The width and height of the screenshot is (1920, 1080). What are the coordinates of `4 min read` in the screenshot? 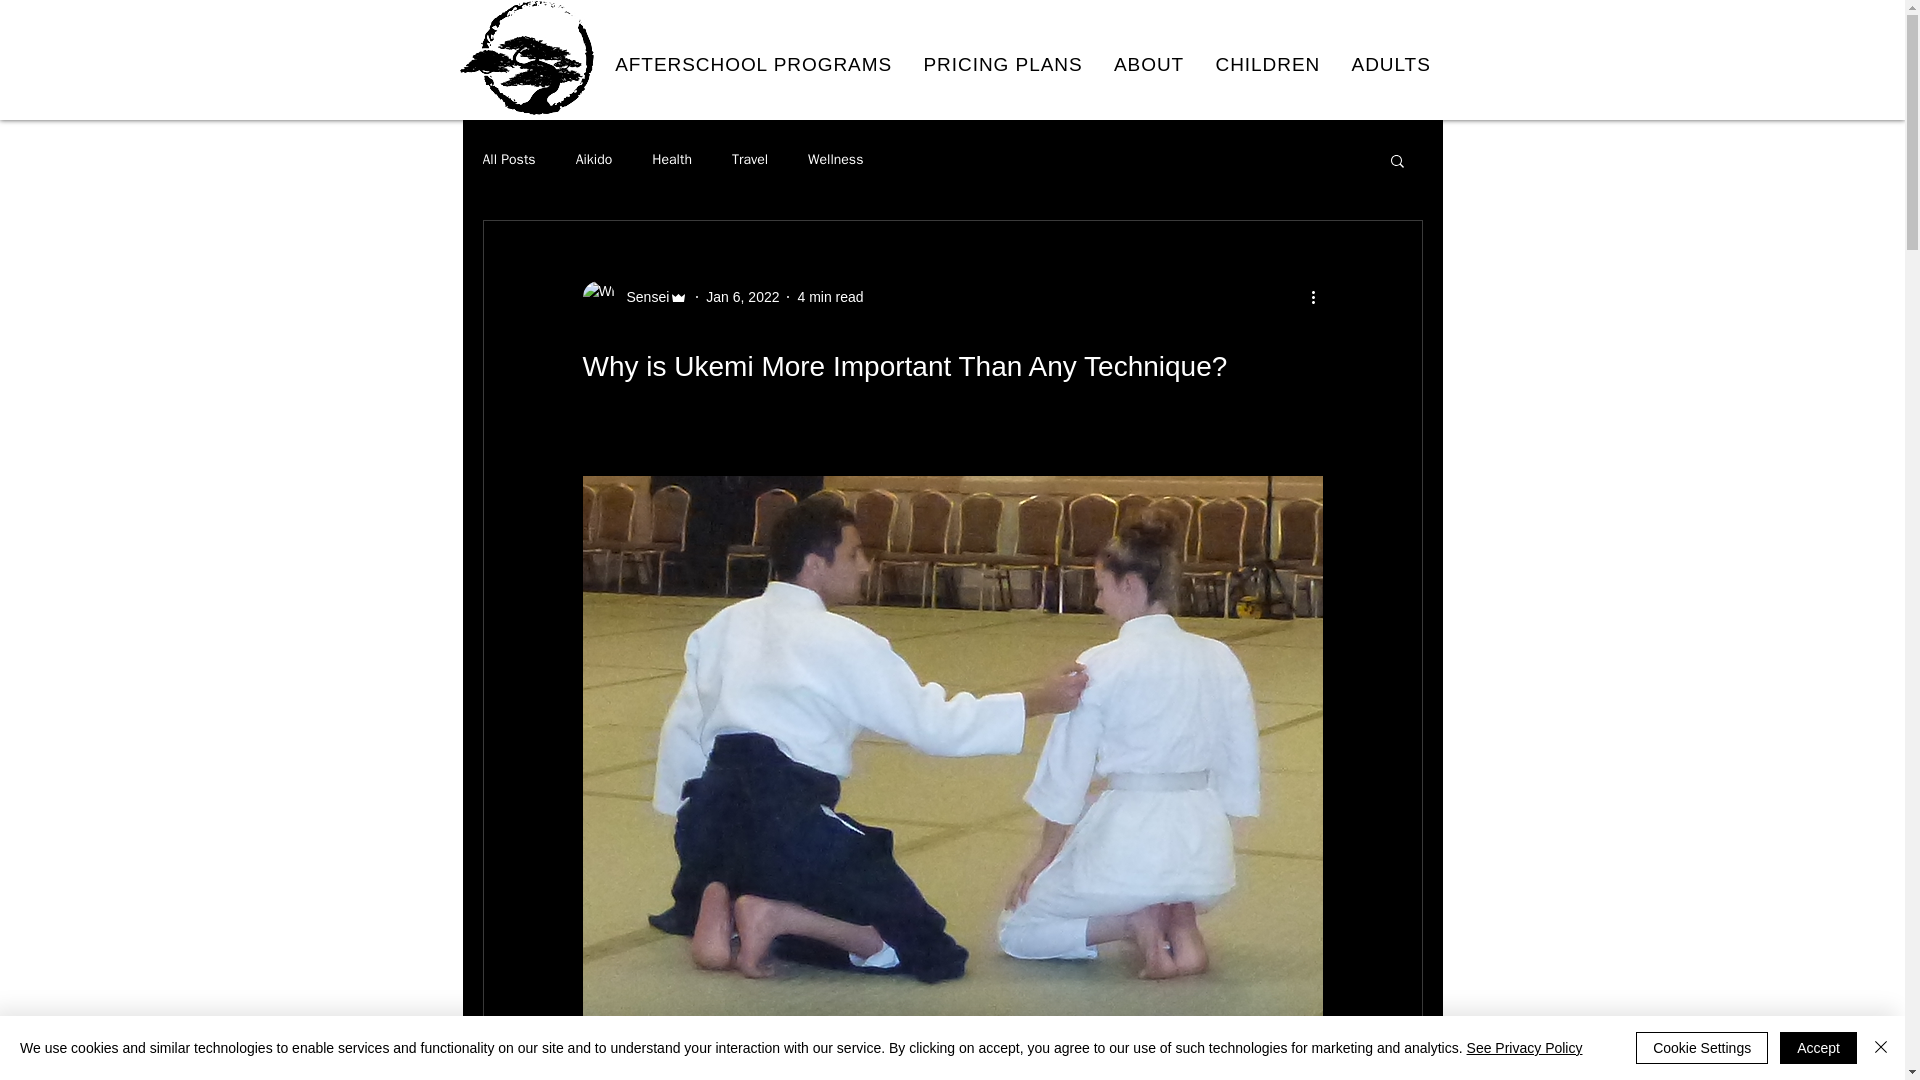 It's located at (829, 296).